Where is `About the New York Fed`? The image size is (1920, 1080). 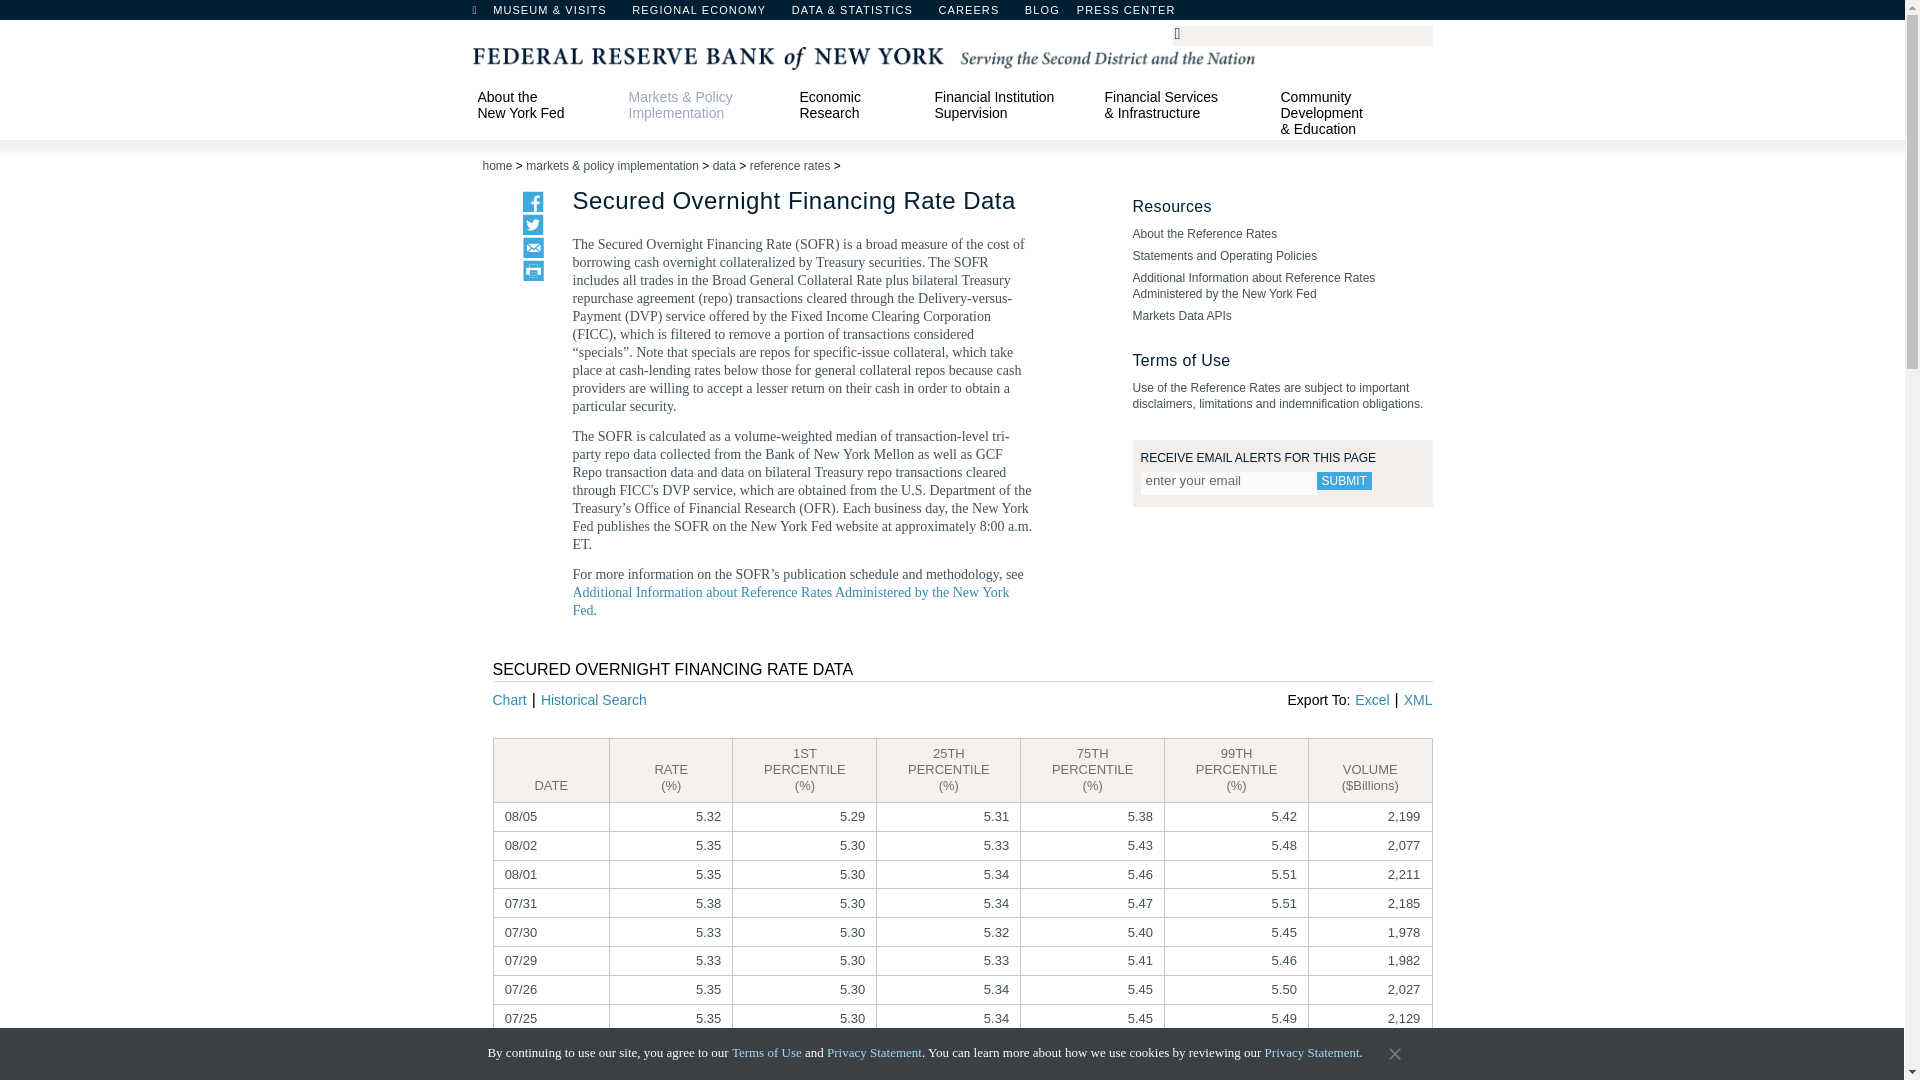
About the New York Fed is located at coordinates (543, 104).